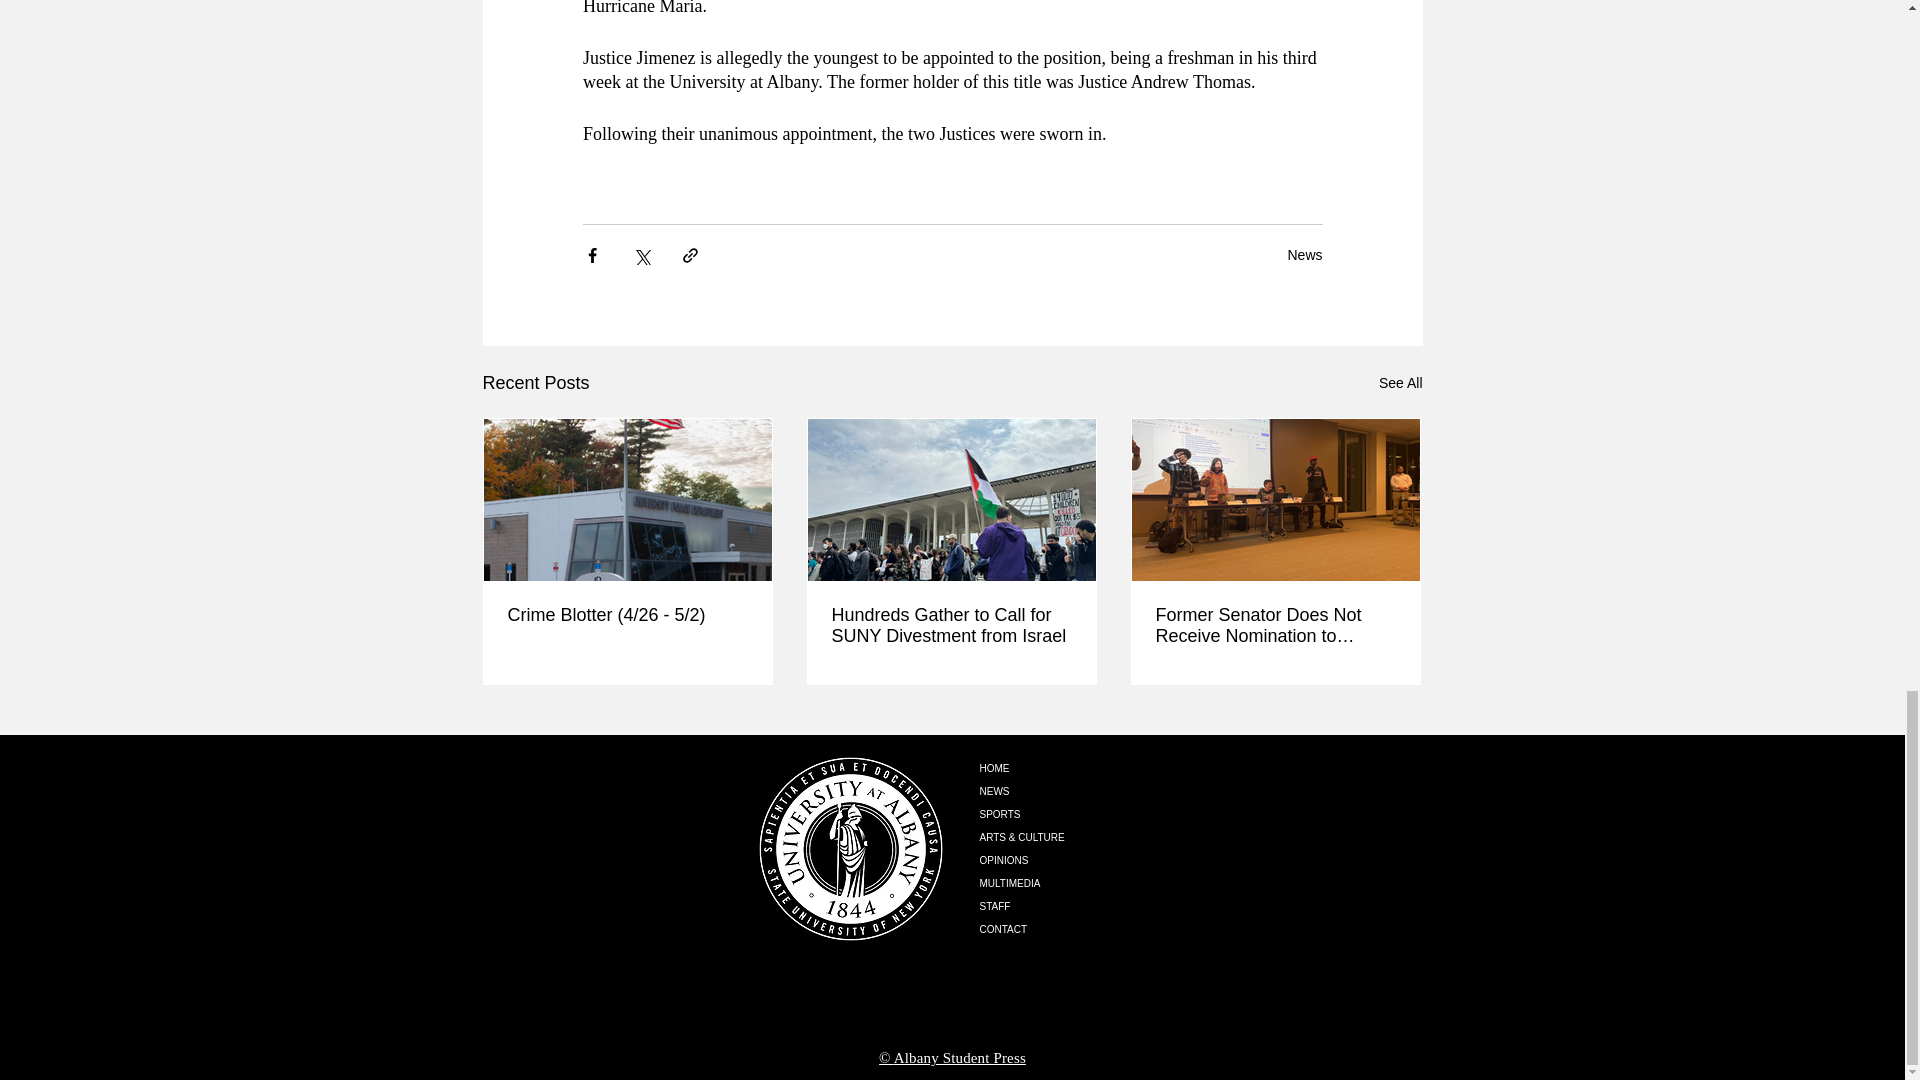  I want to click on News, so click(1304, 255).